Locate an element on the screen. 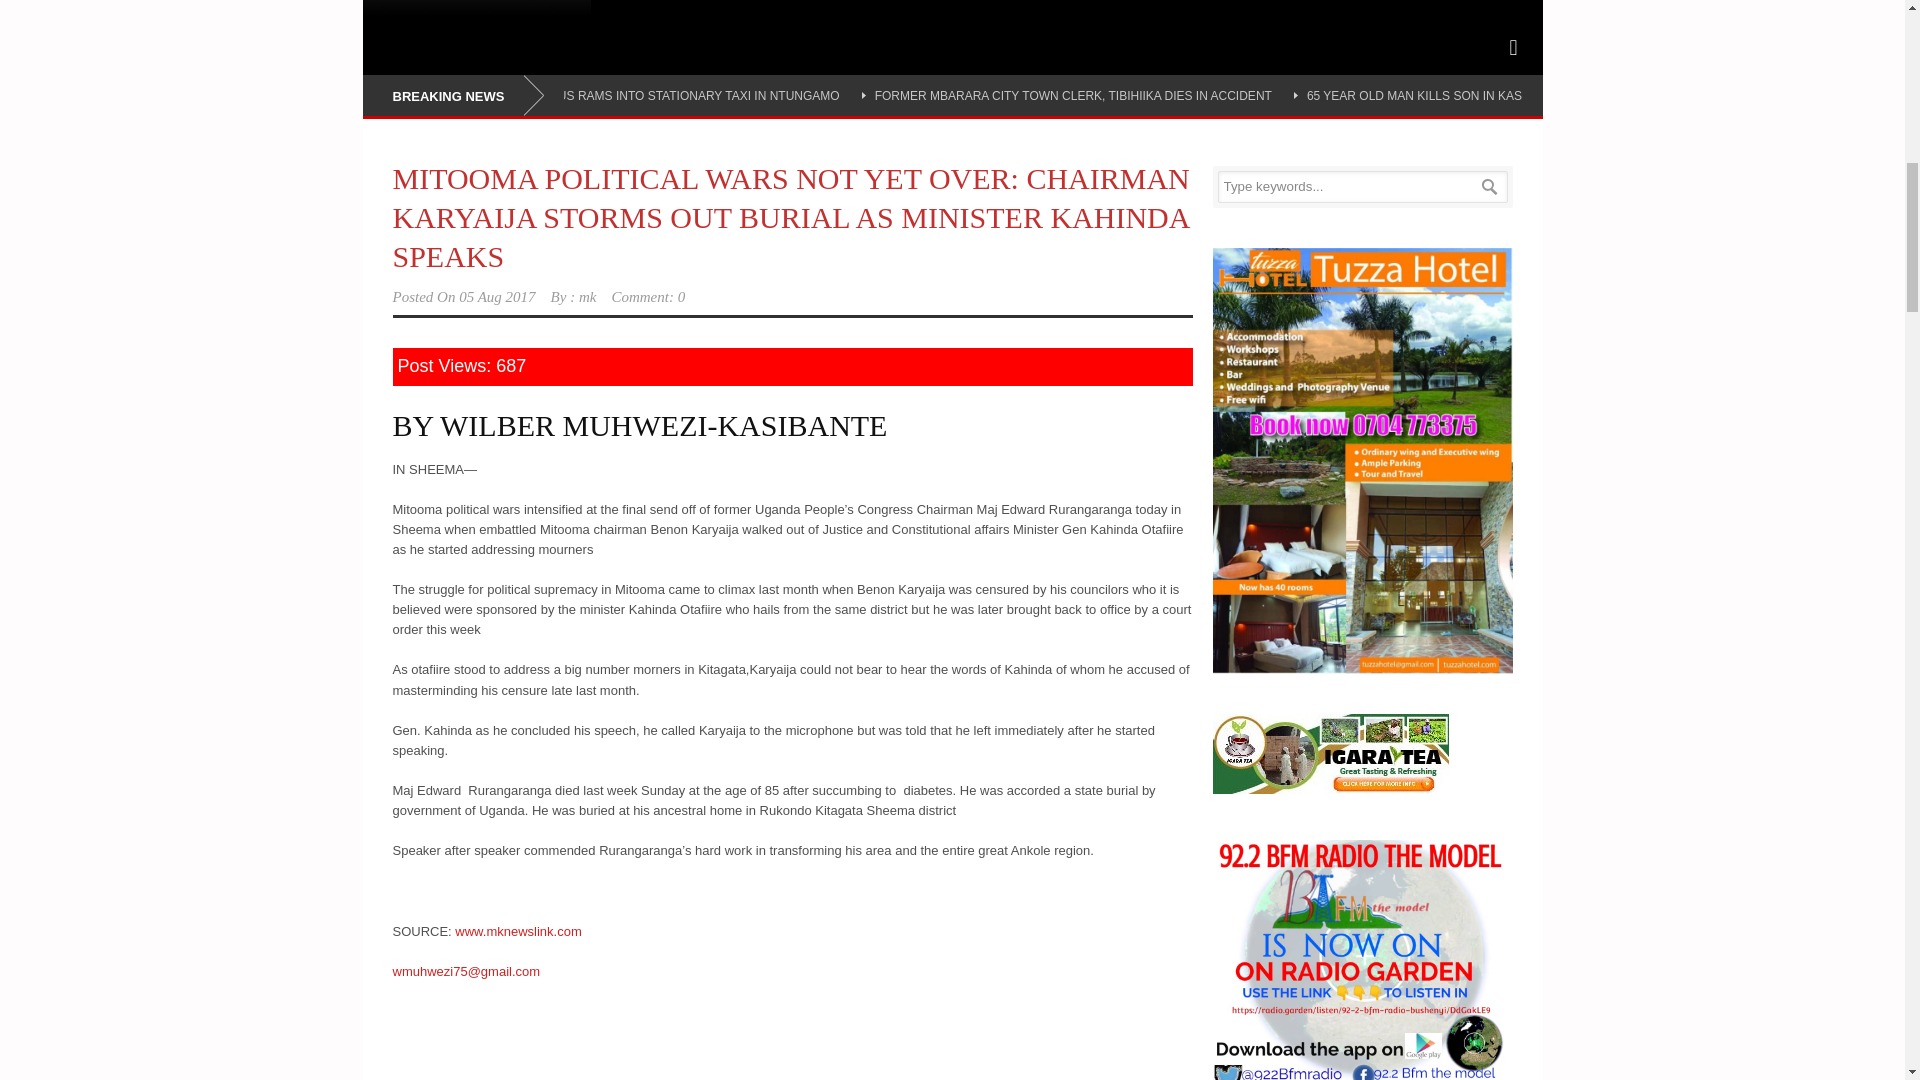  Posts by mk is located at coordinates (588, 296).